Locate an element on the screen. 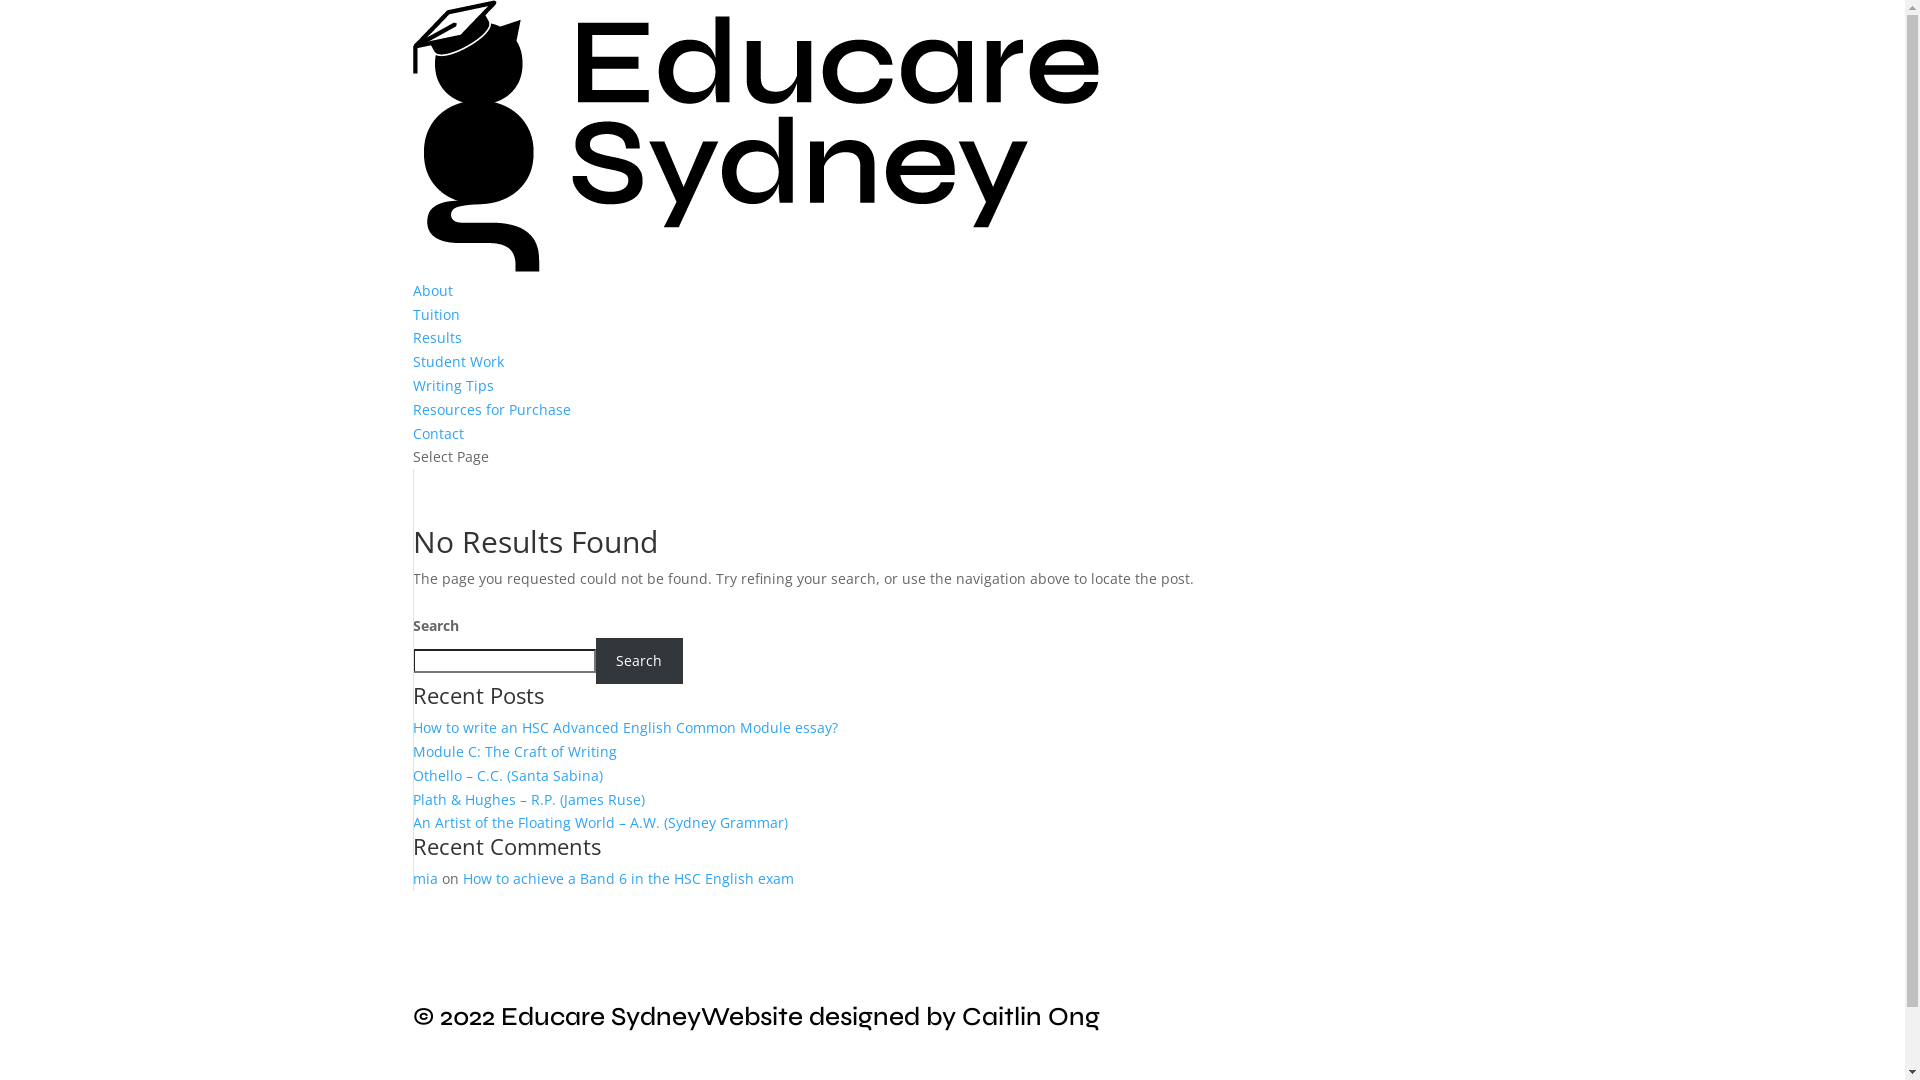  Tuition is located at coordinates (436, 314).